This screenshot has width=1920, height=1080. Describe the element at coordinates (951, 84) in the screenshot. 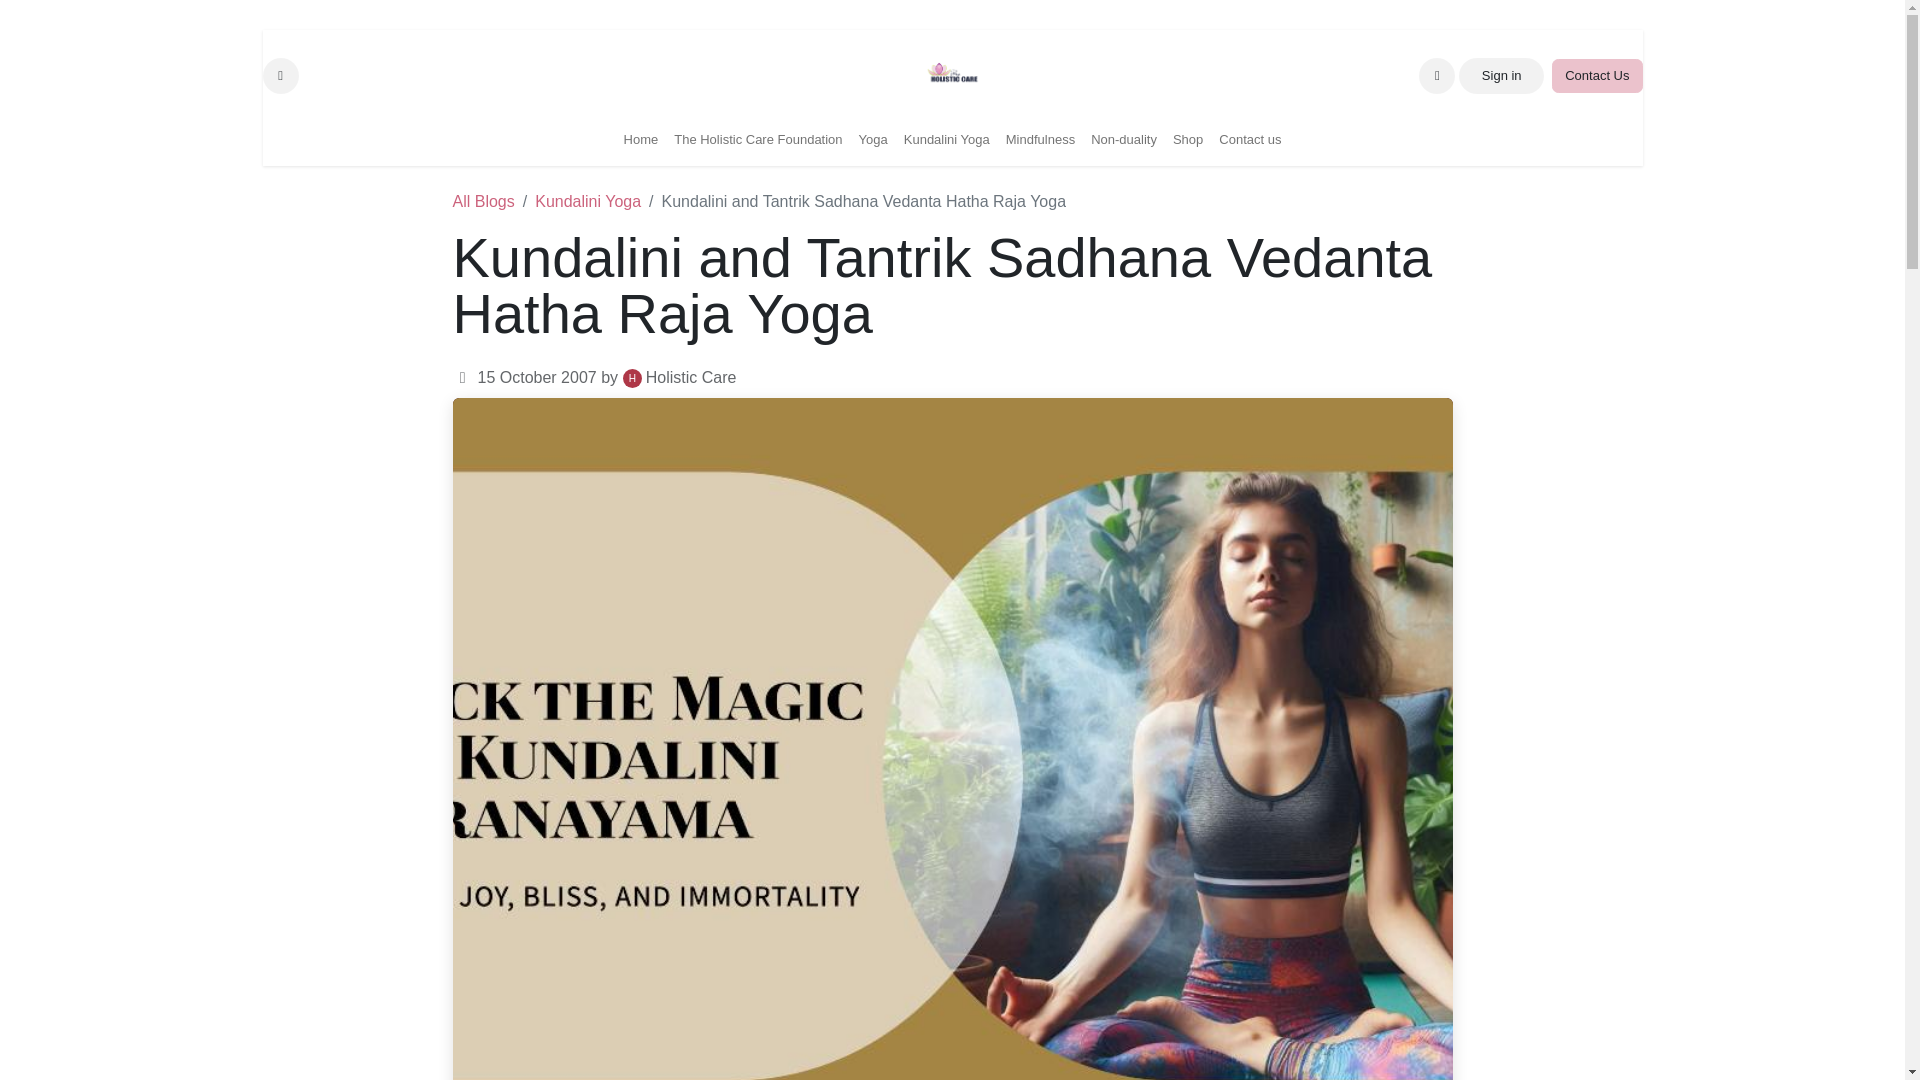

I see `Search` at that location.